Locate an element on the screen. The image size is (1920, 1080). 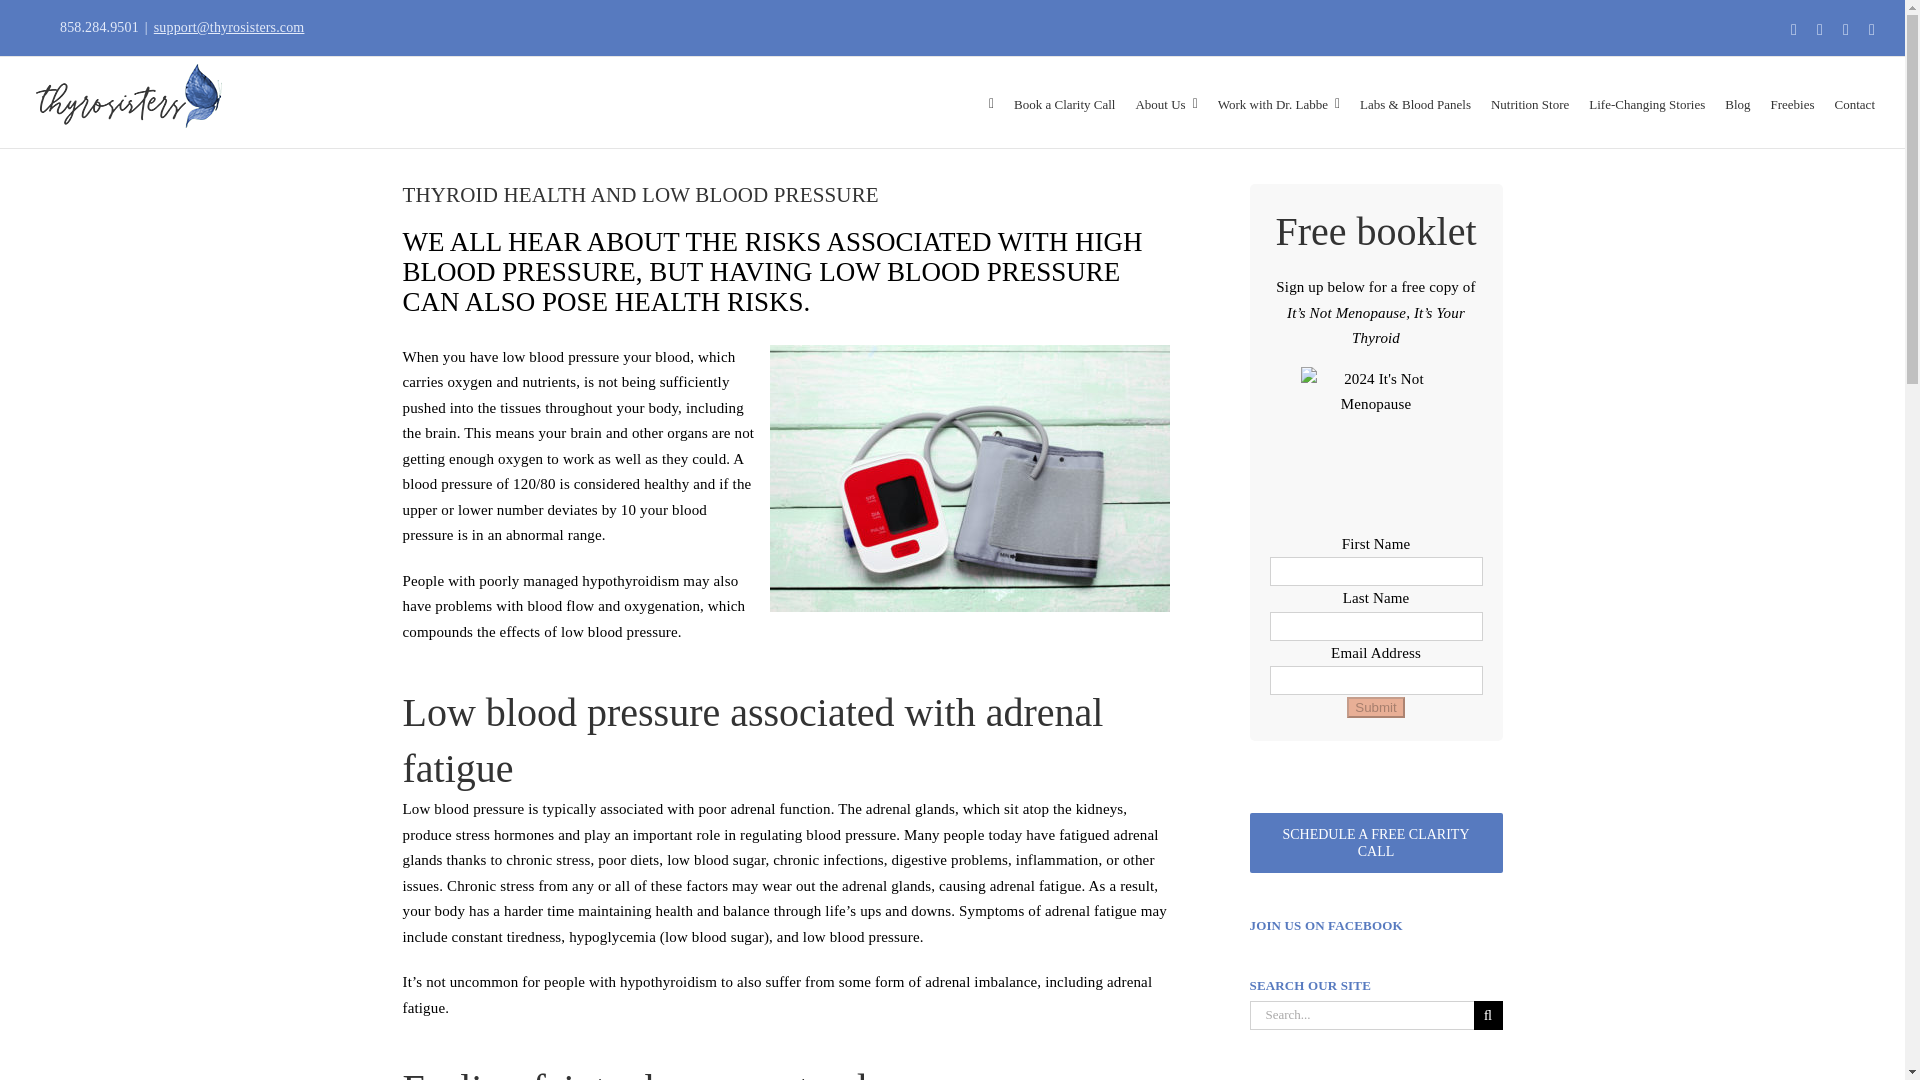
Life-Changing Stories is located at coordinates (1646, 102).